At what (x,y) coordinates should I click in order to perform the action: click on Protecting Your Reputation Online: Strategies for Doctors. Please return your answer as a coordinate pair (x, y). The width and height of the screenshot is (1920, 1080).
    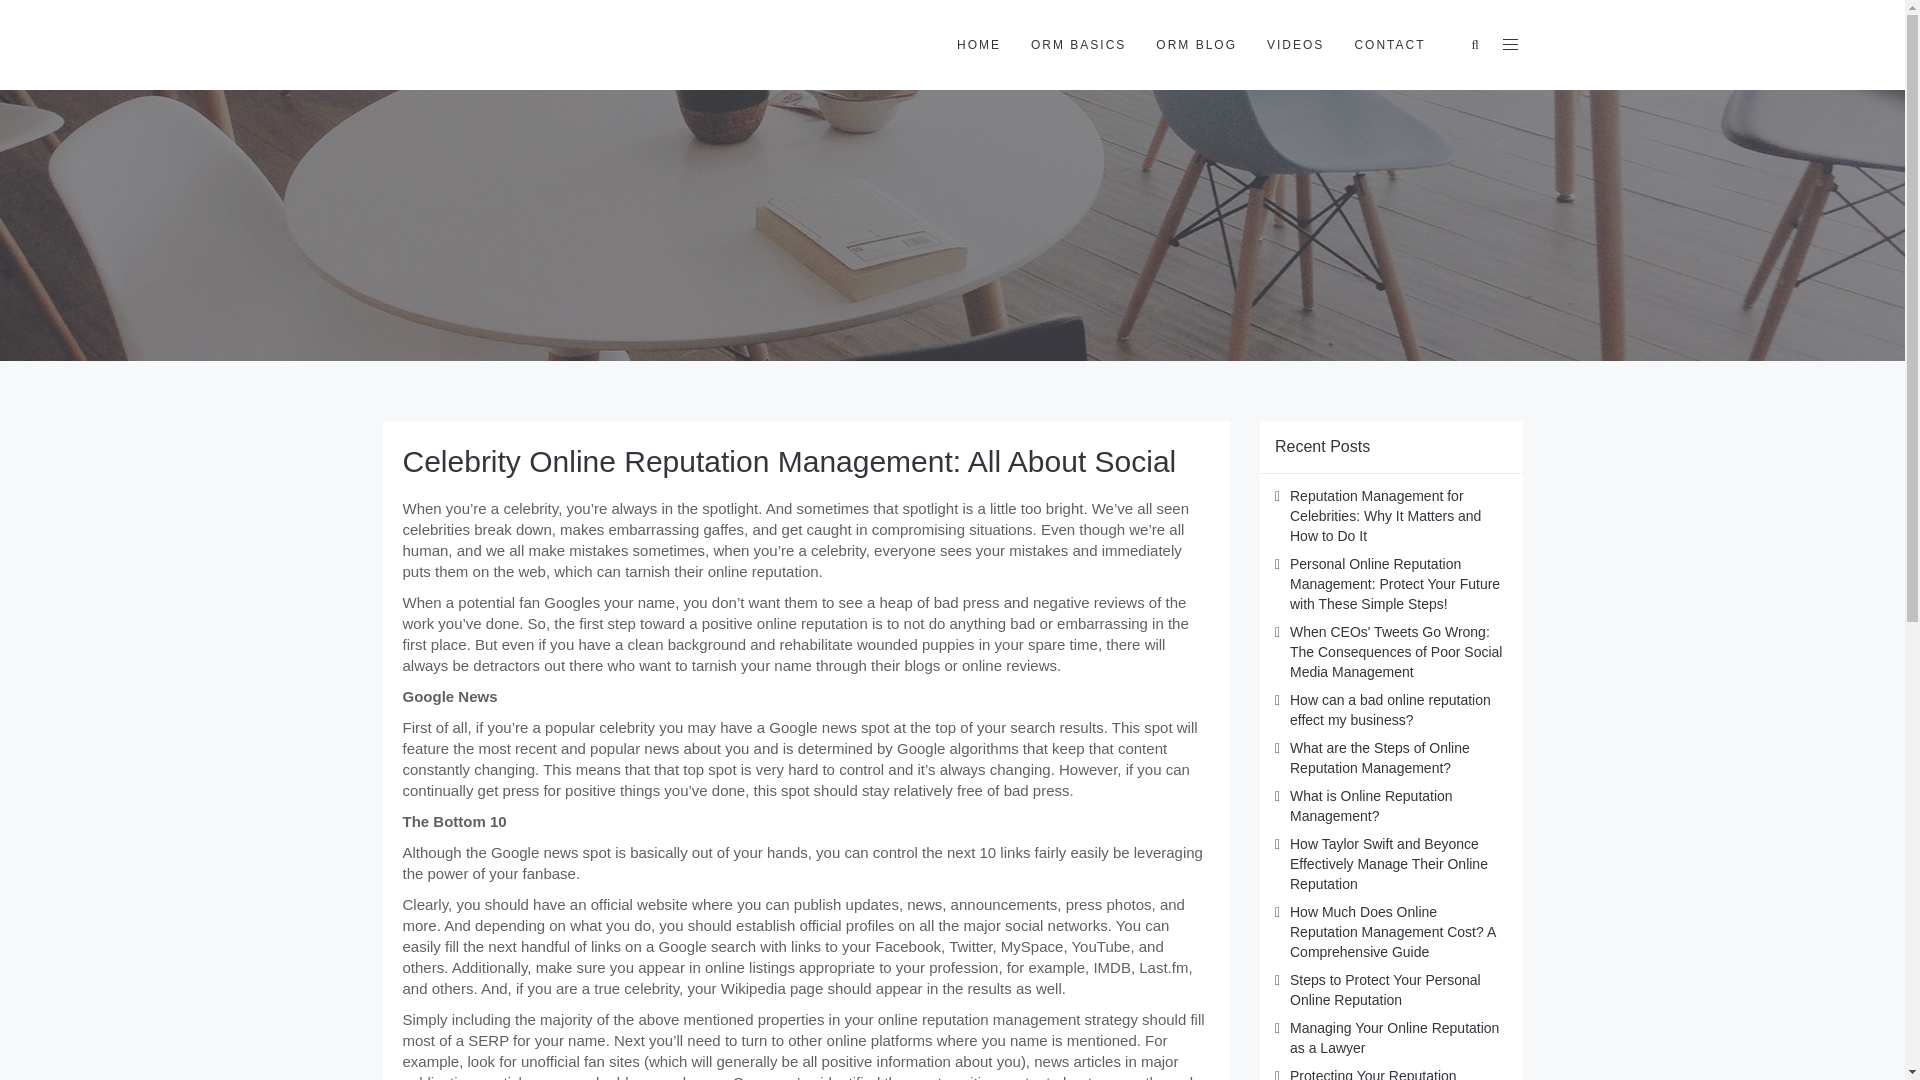
    Looking at the image, I should click on (1382, 1074).